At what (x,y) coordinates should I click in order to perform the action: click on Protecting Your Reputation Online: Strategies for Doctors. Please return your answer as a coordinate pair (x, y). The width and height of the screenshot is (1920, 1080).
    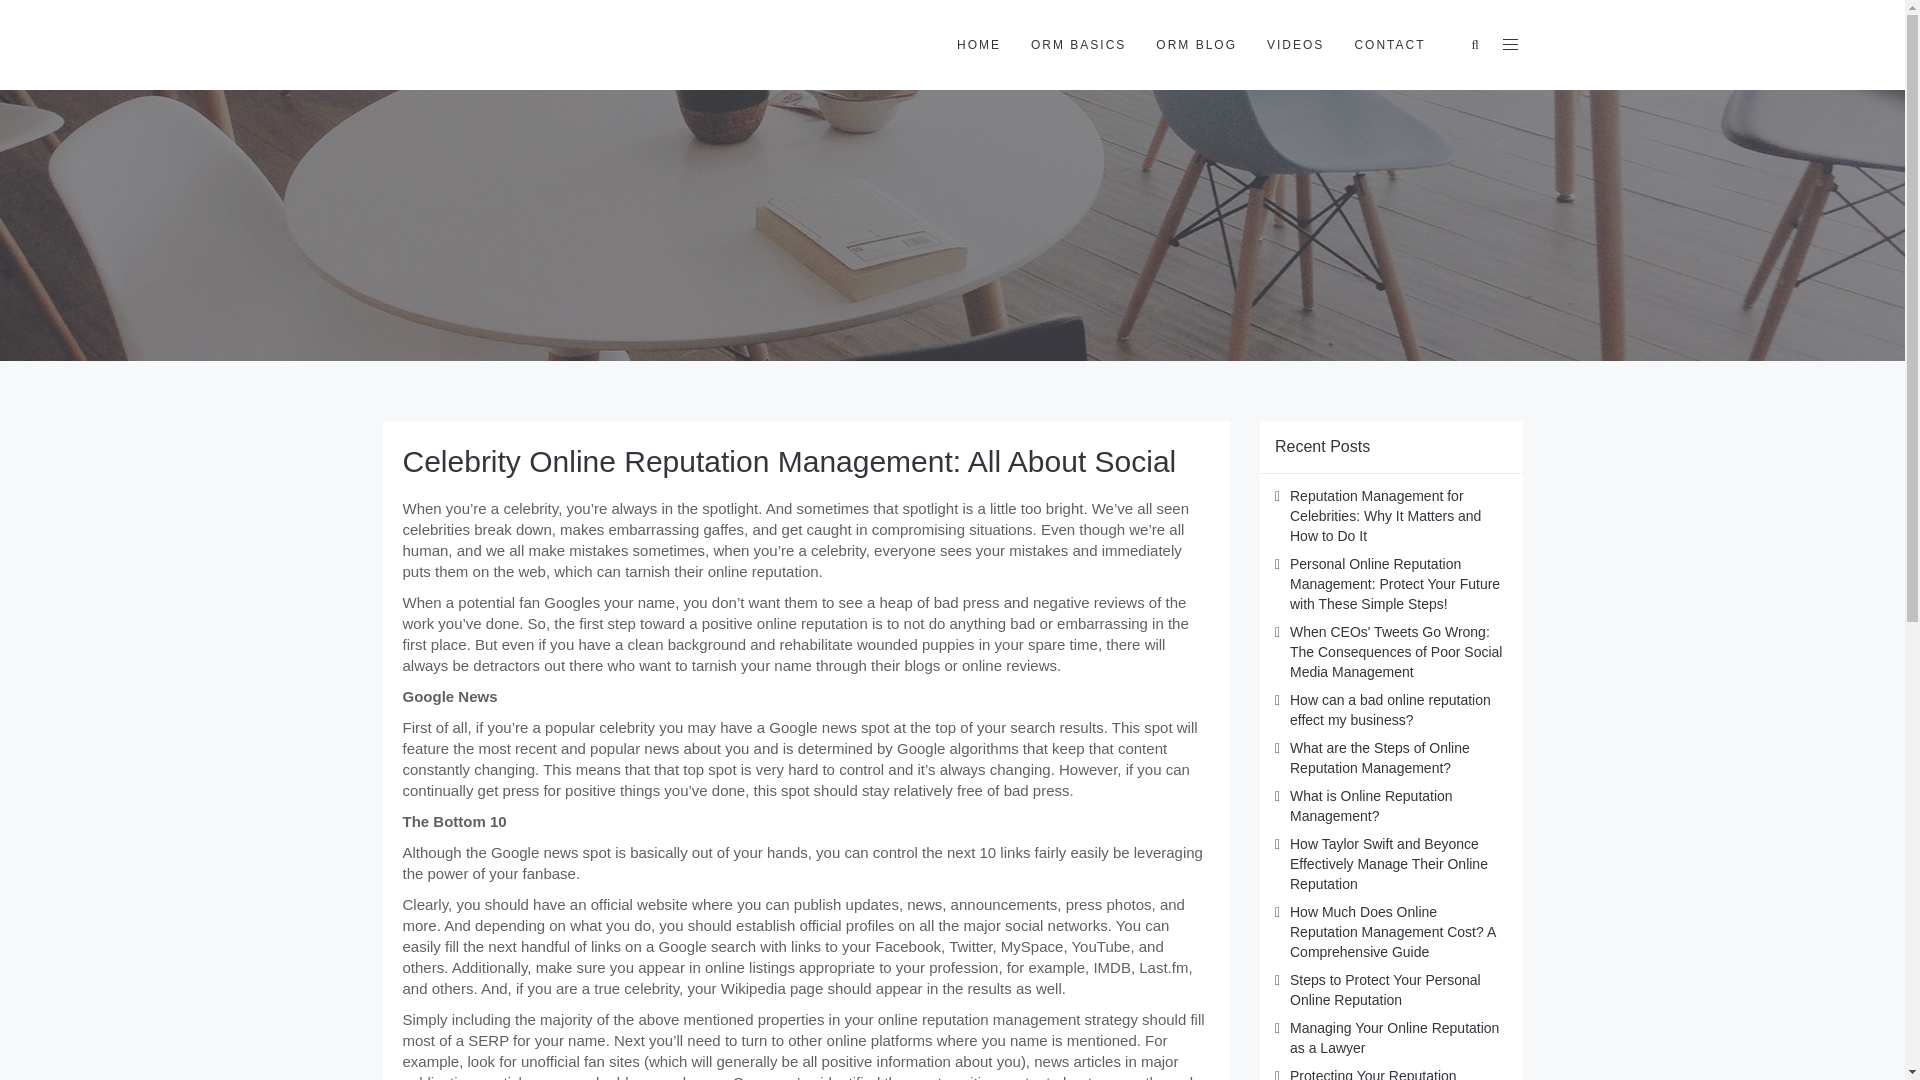
    Looking at the image, I should click on (1382, 1074).